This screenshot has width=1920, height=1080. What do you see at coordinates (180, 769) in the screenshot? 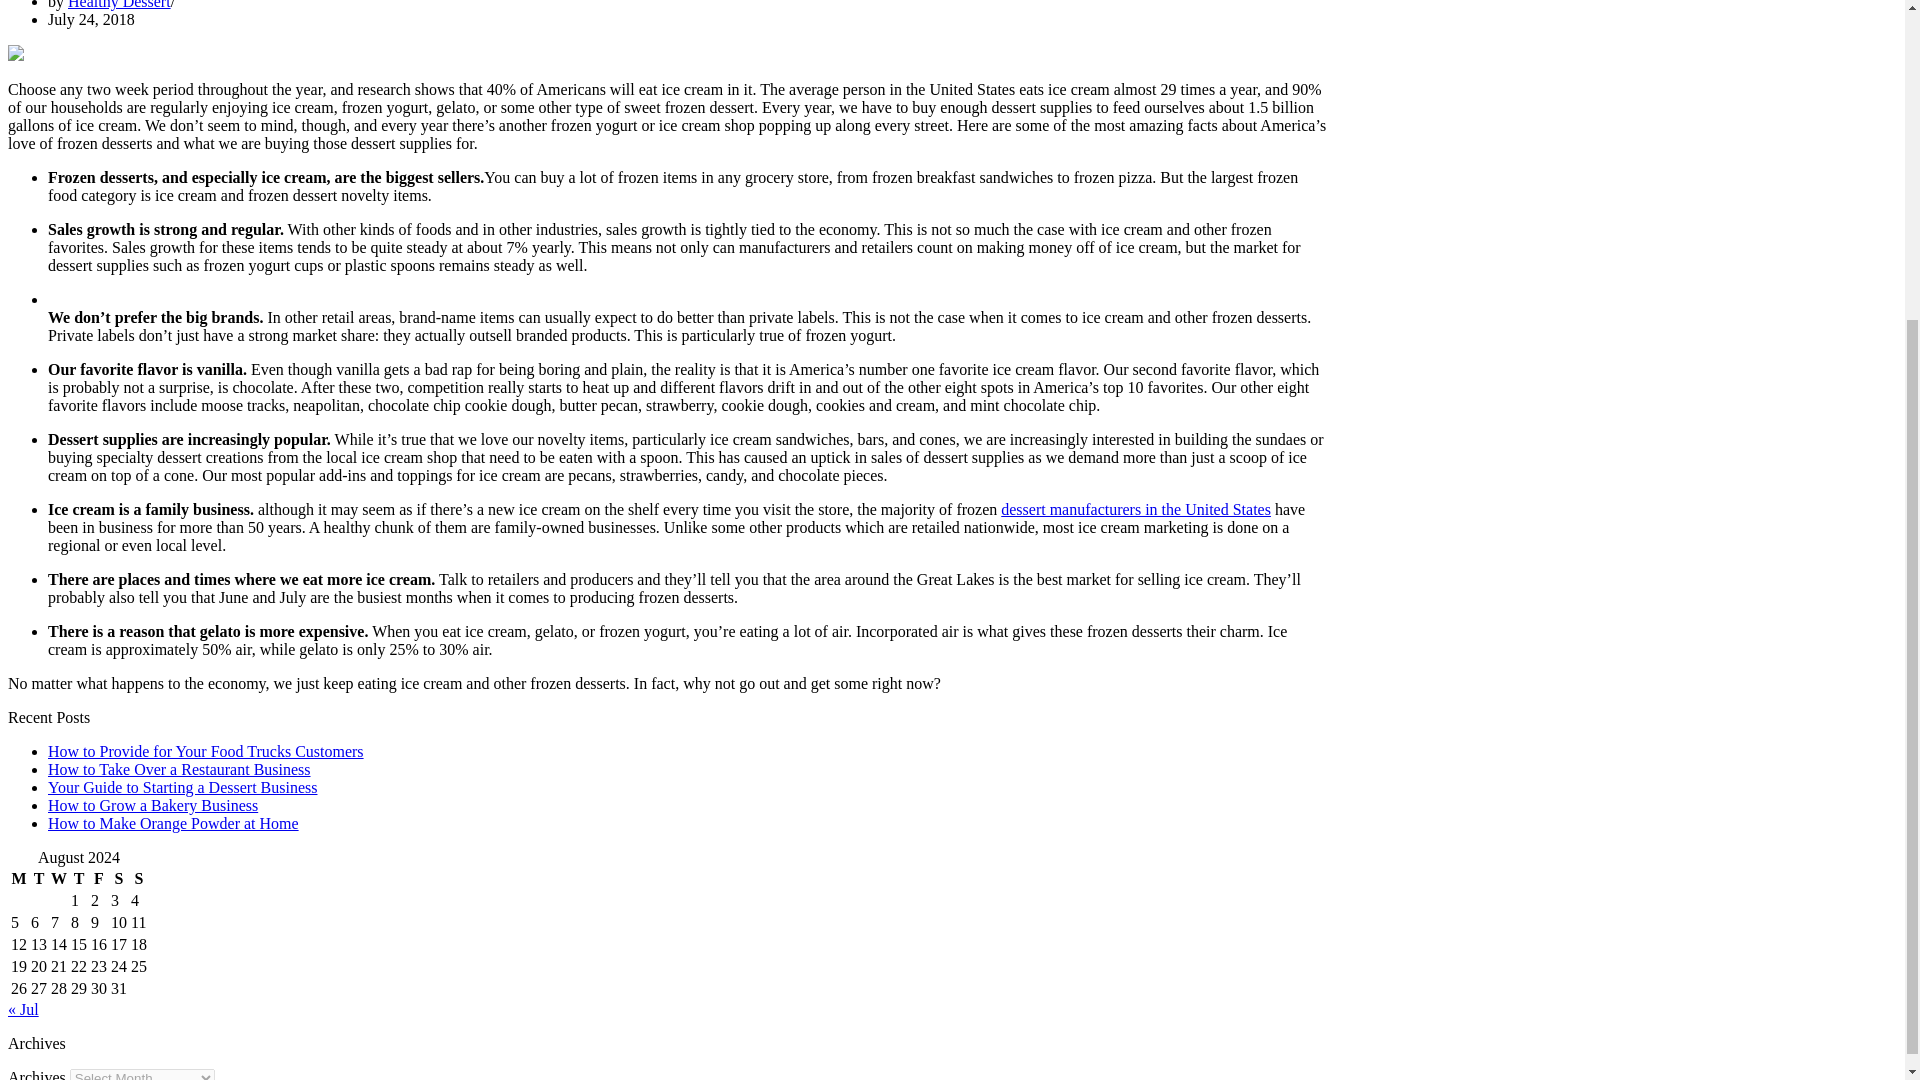
I see `How to Take Over a Restaurant Business` at bounding box center [180, 769].